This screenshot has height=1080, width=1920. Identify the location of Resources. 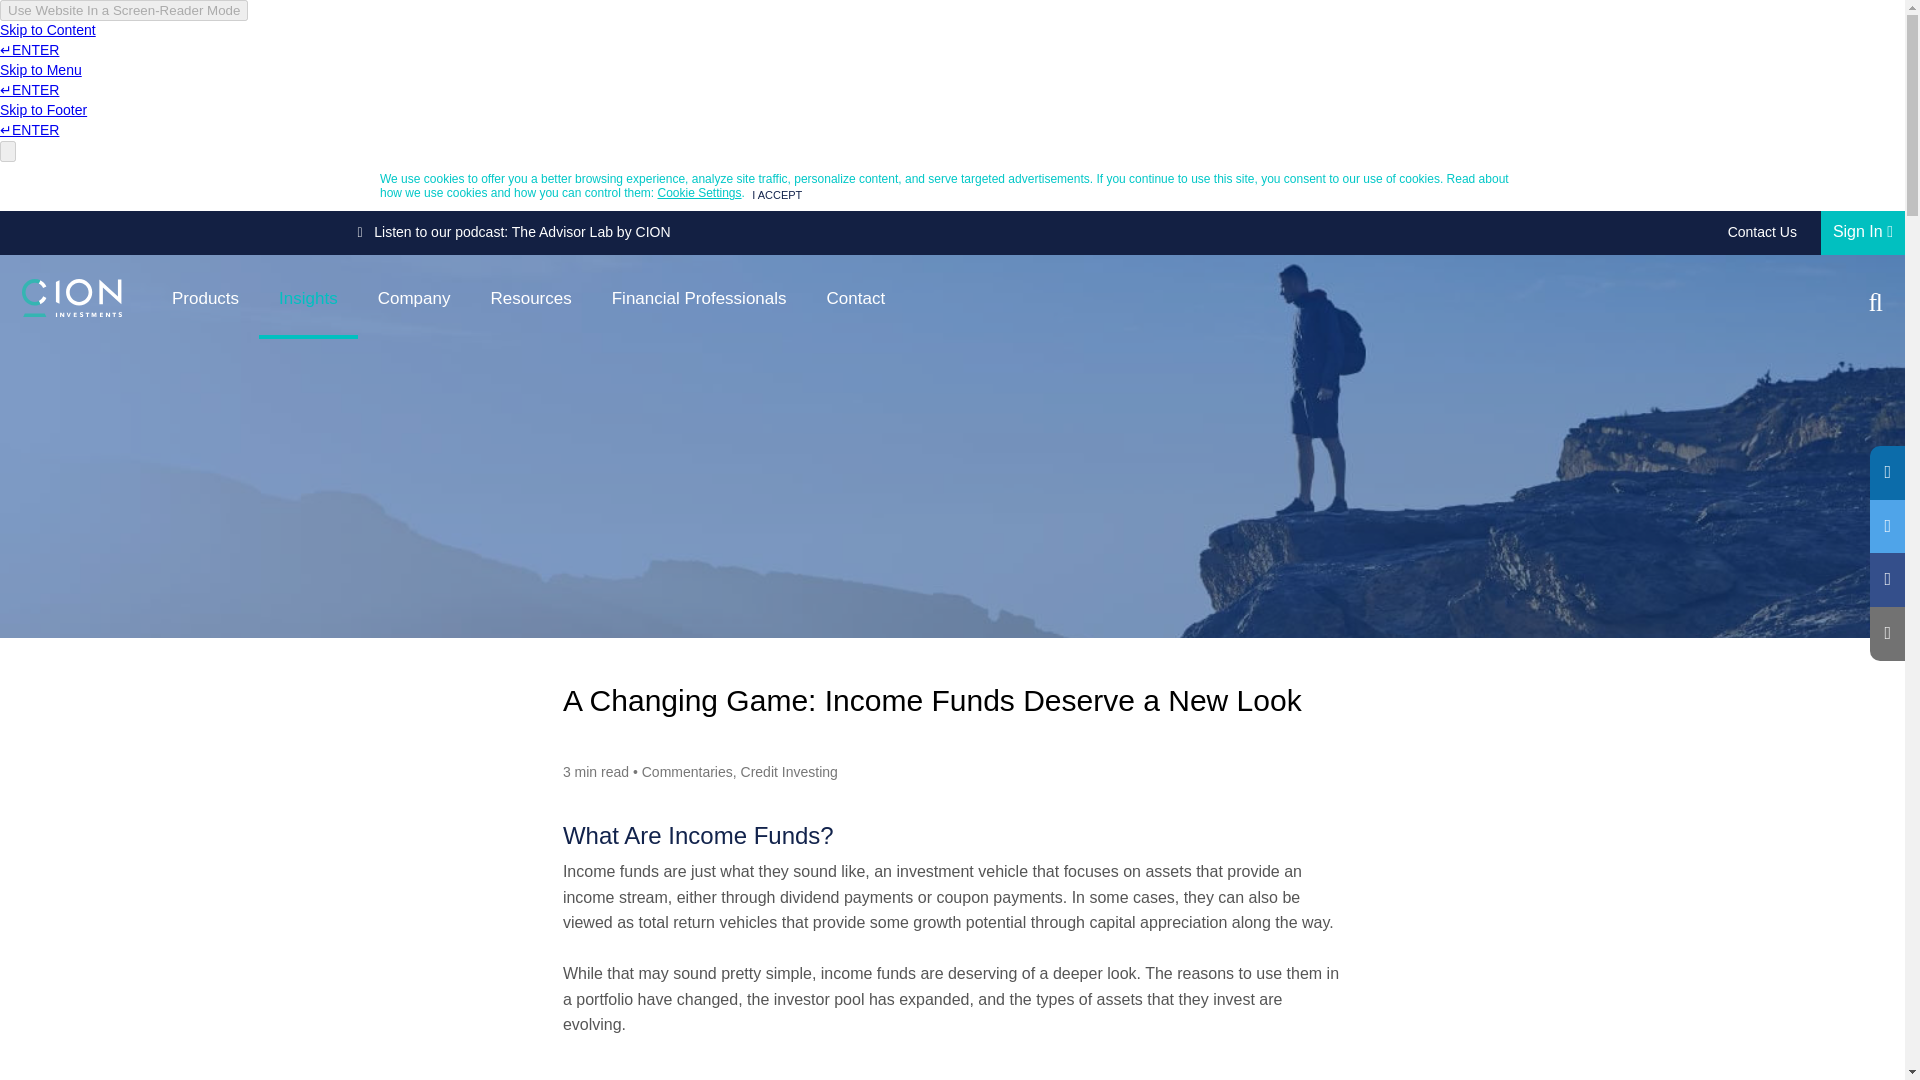
(530, 302).